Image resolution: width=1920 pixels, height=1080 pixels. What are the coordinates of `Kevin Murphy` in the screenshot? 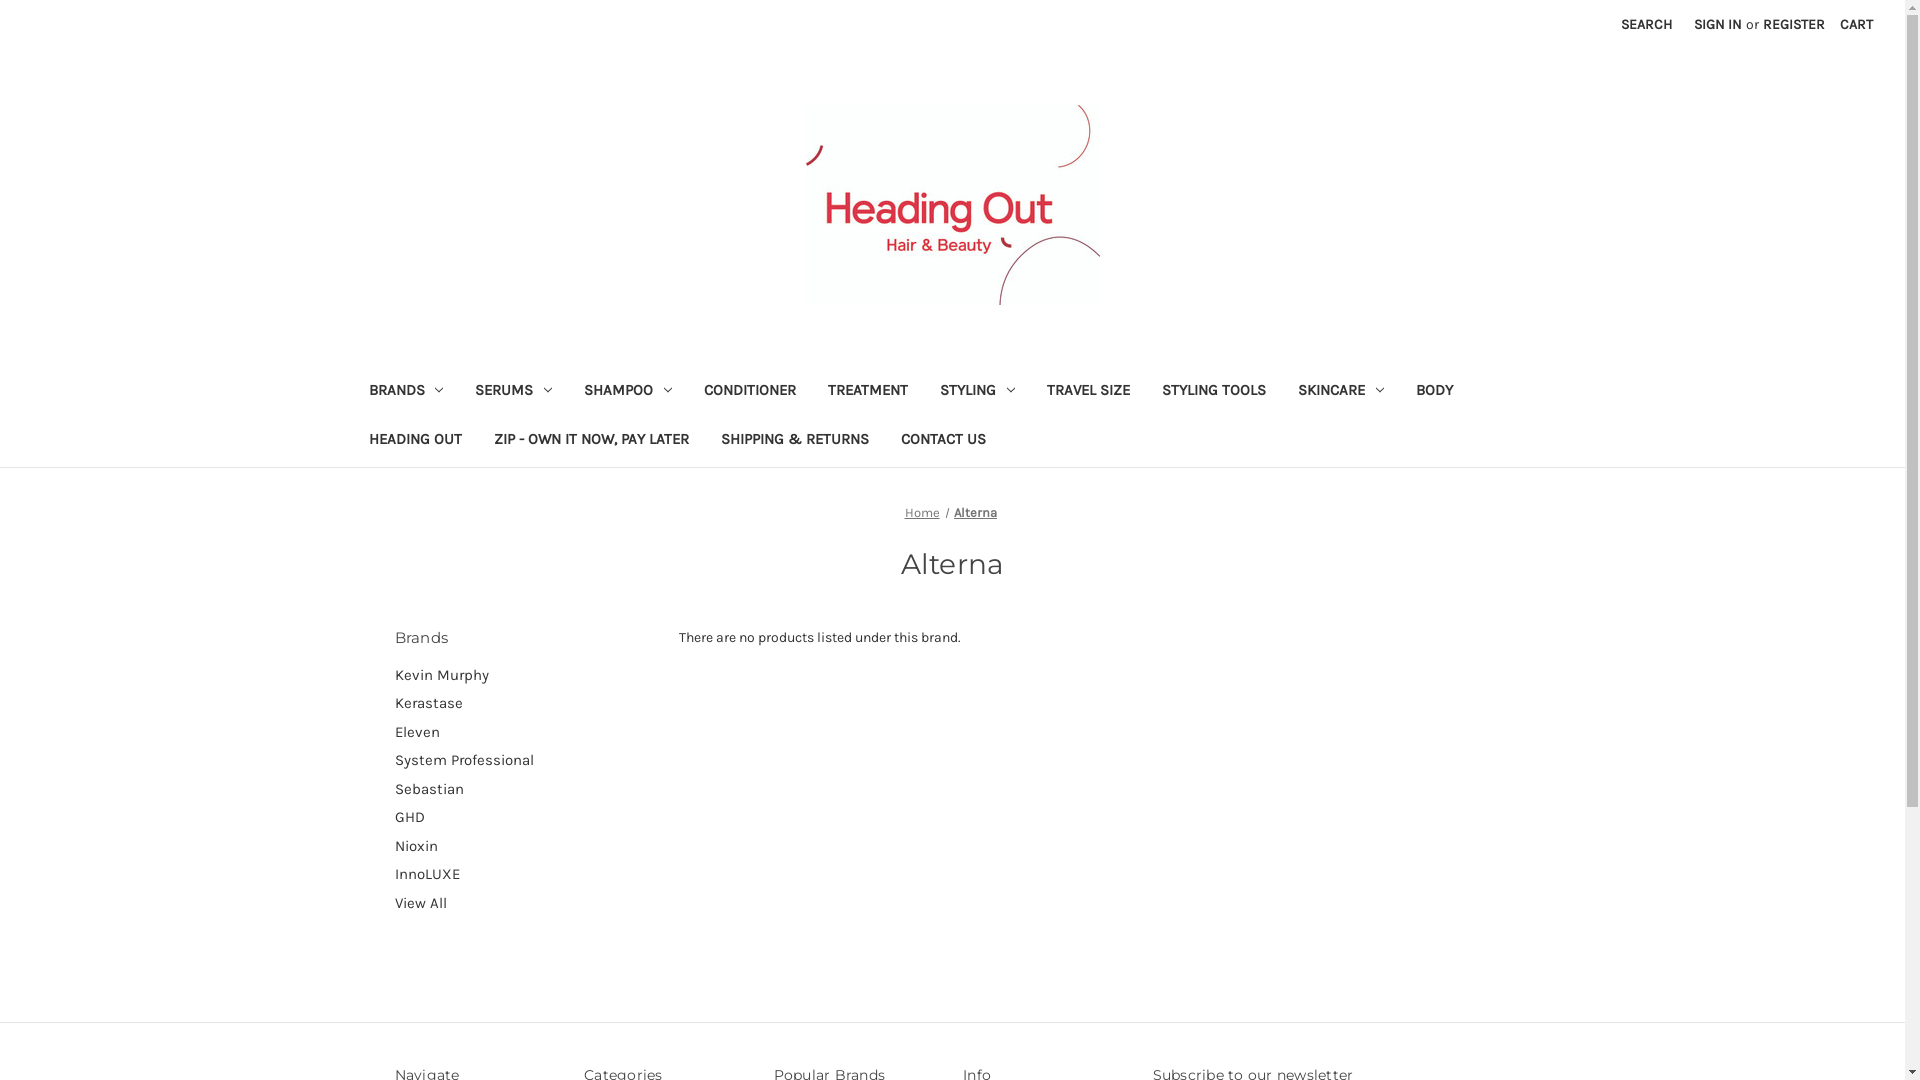 It's located at (526, 676).